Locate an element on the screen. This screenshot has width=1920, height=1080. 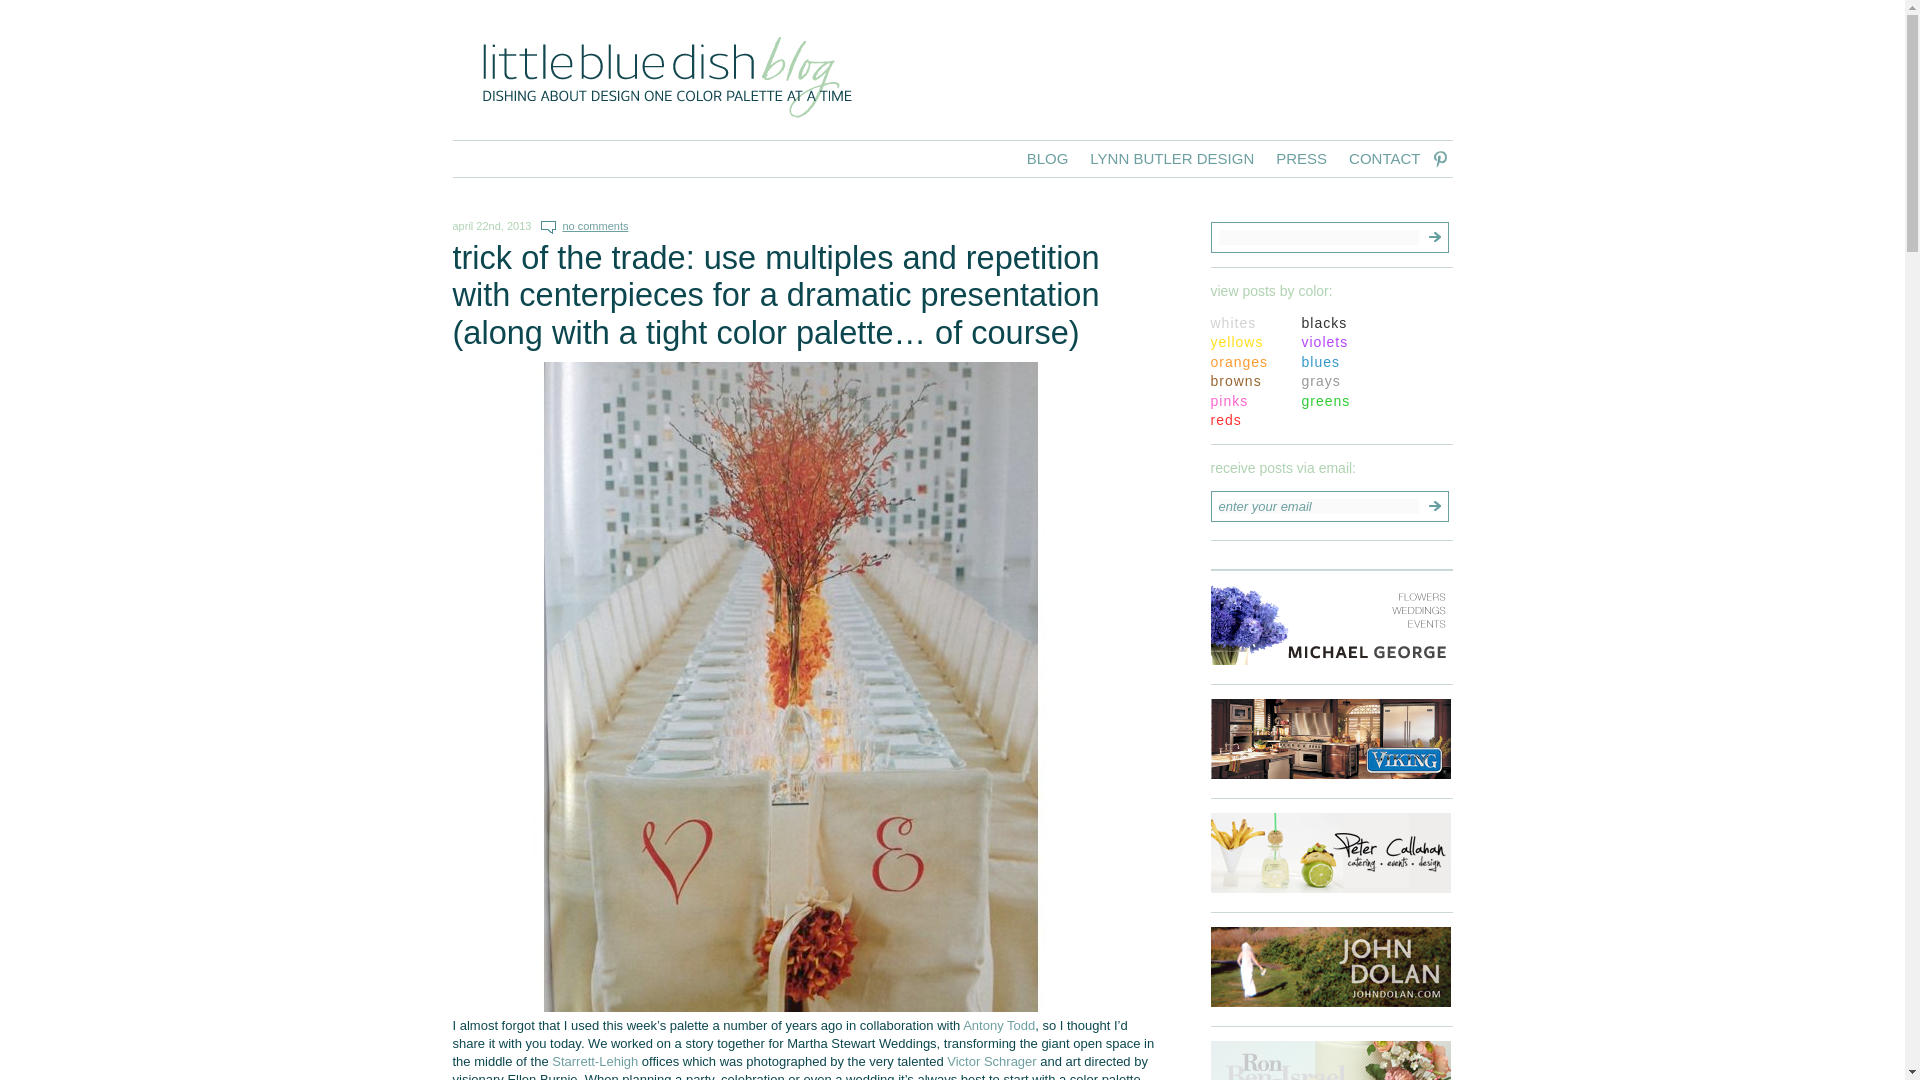
whites is located at coordinates (1232, 322).